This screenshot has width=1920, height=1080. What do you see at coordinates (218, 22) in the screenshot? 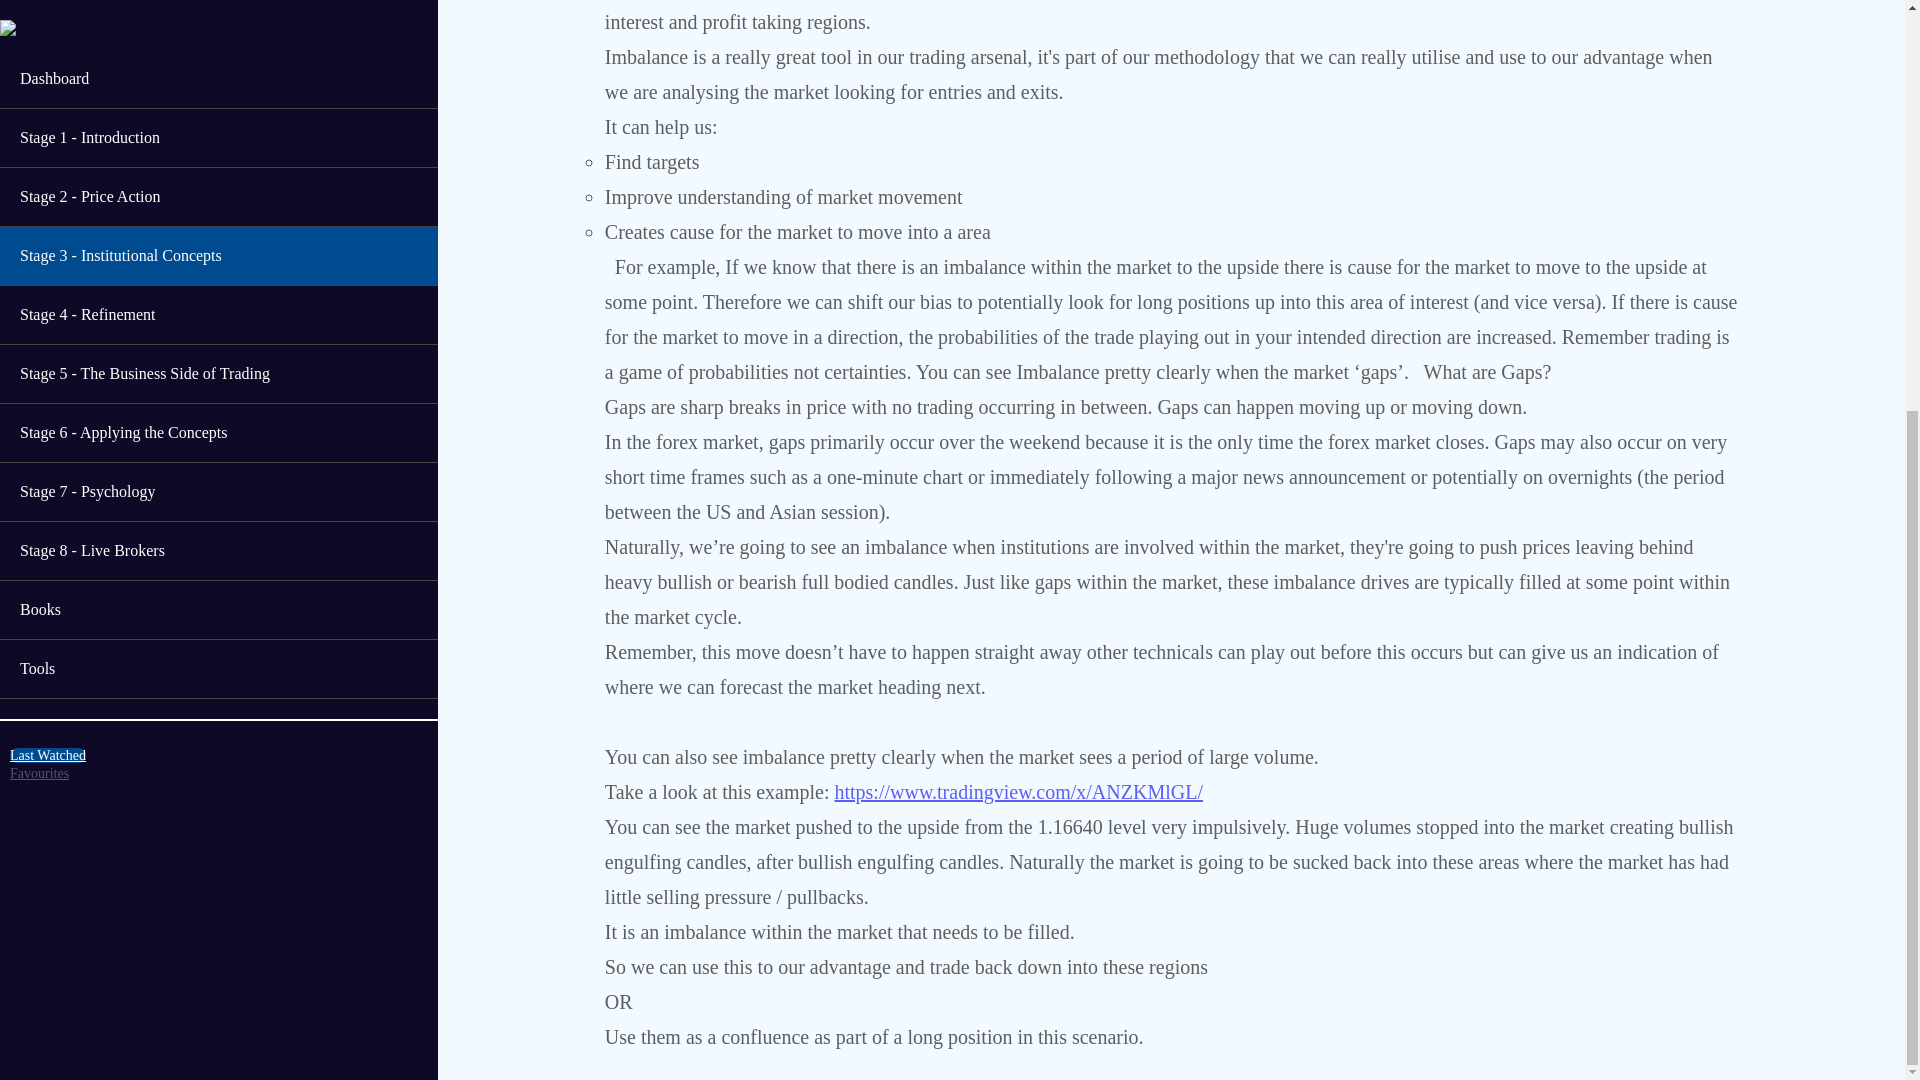
I see `Tools` at bounding box center [218, 22].